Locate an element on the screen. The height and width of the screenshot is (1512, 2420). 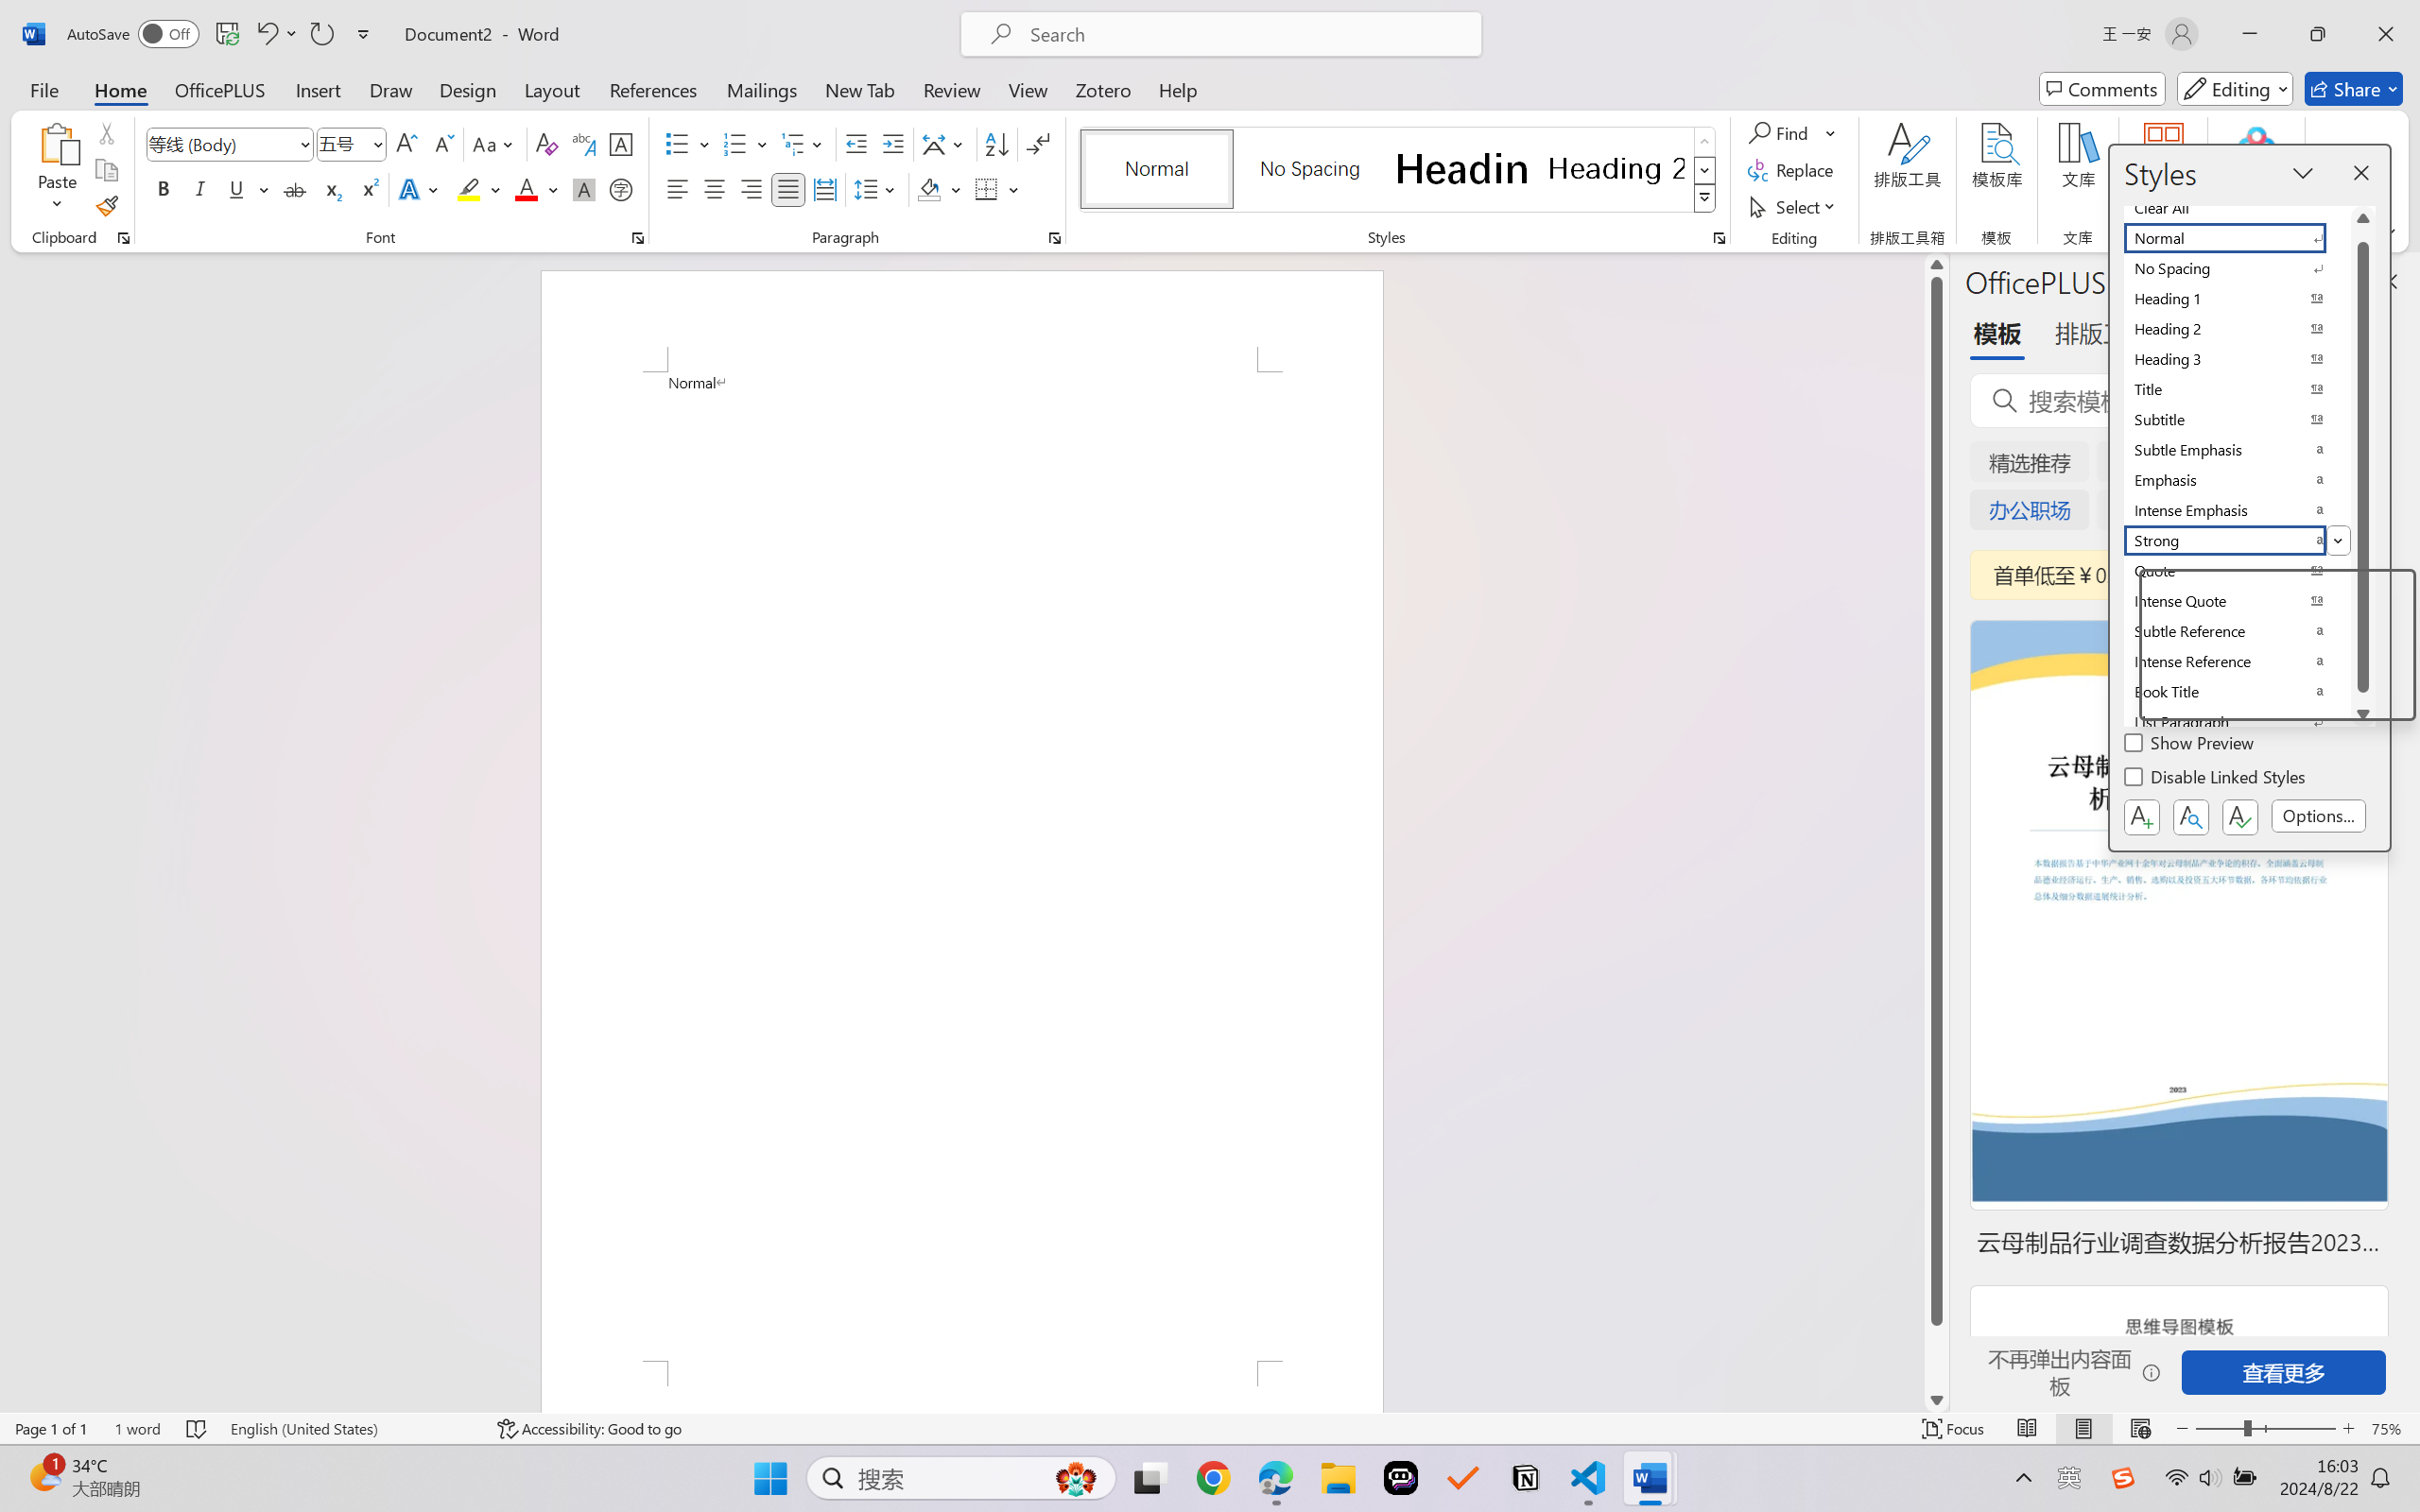
Decrease Indent is located at coordinates (856, 144).